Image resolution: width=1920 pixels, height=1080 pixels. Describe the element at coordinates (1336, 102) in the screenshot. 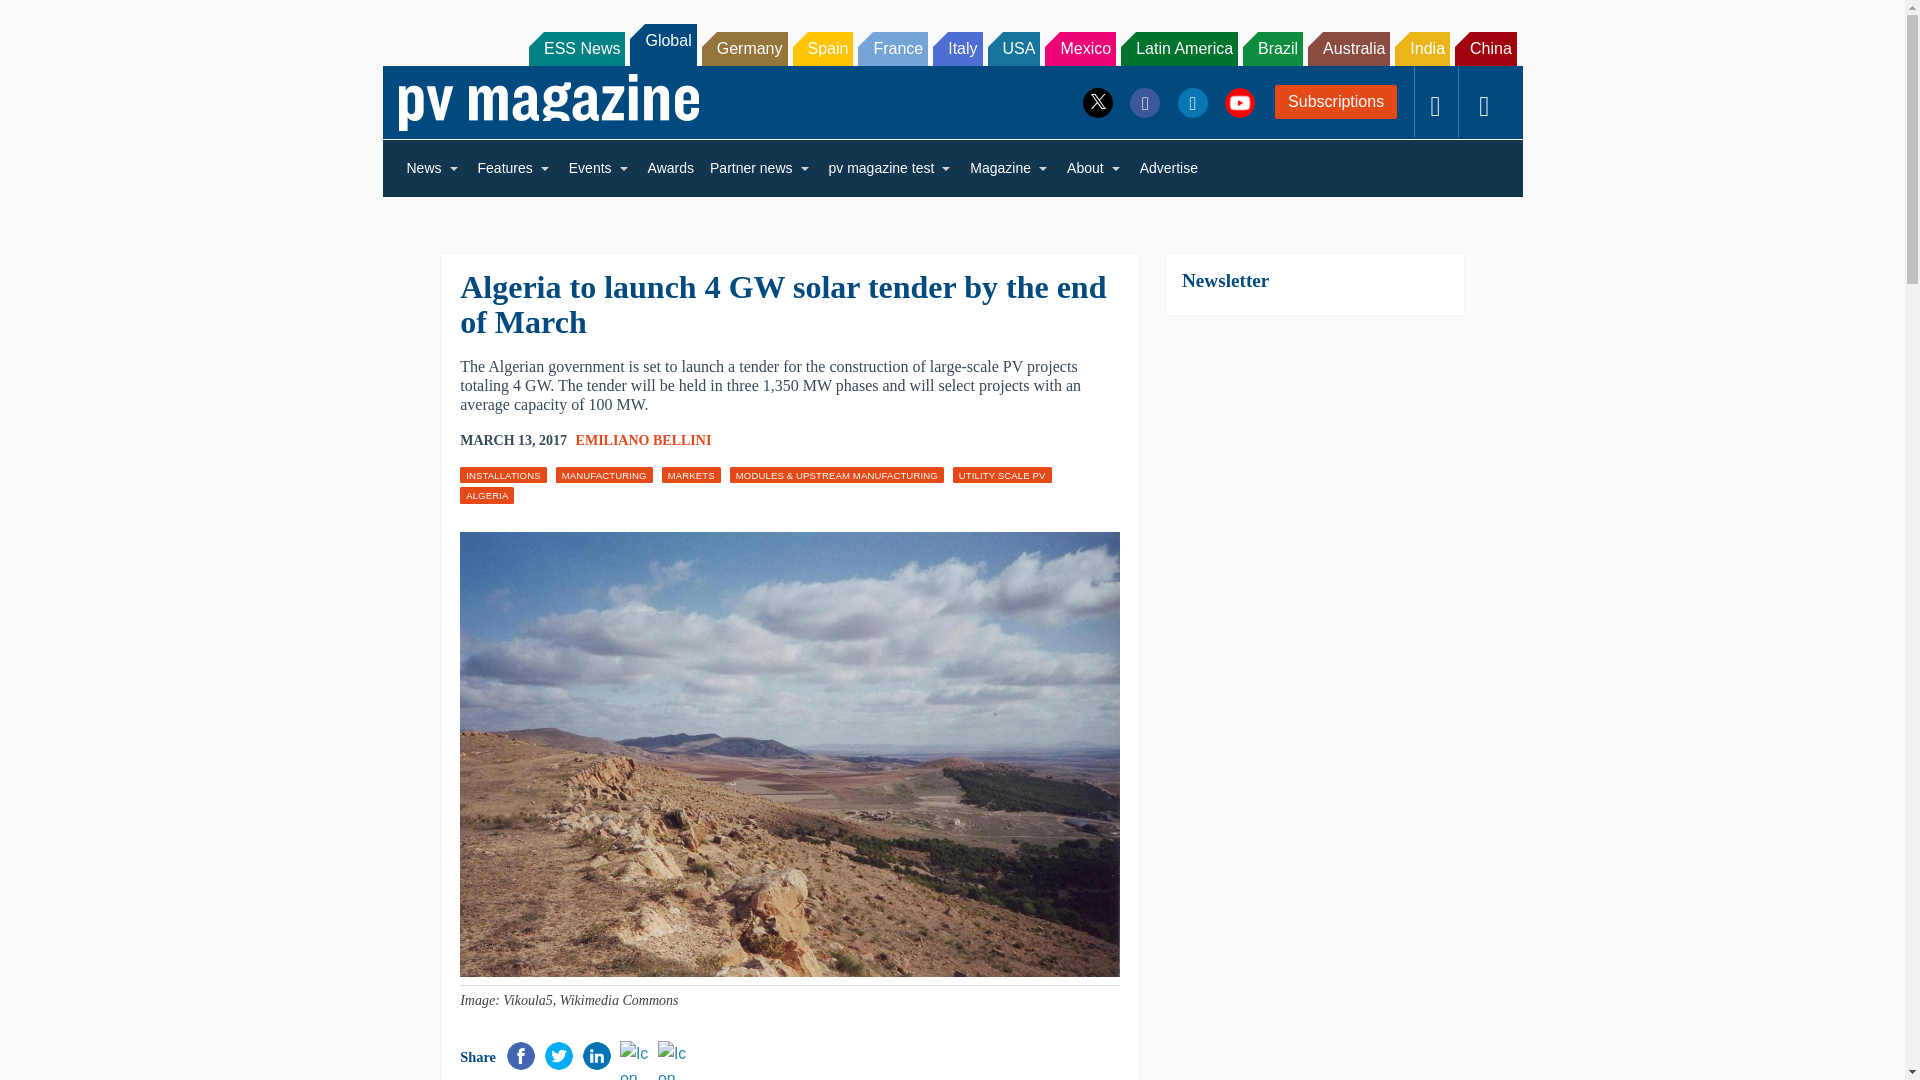

I see `Subscriptions` at that location.